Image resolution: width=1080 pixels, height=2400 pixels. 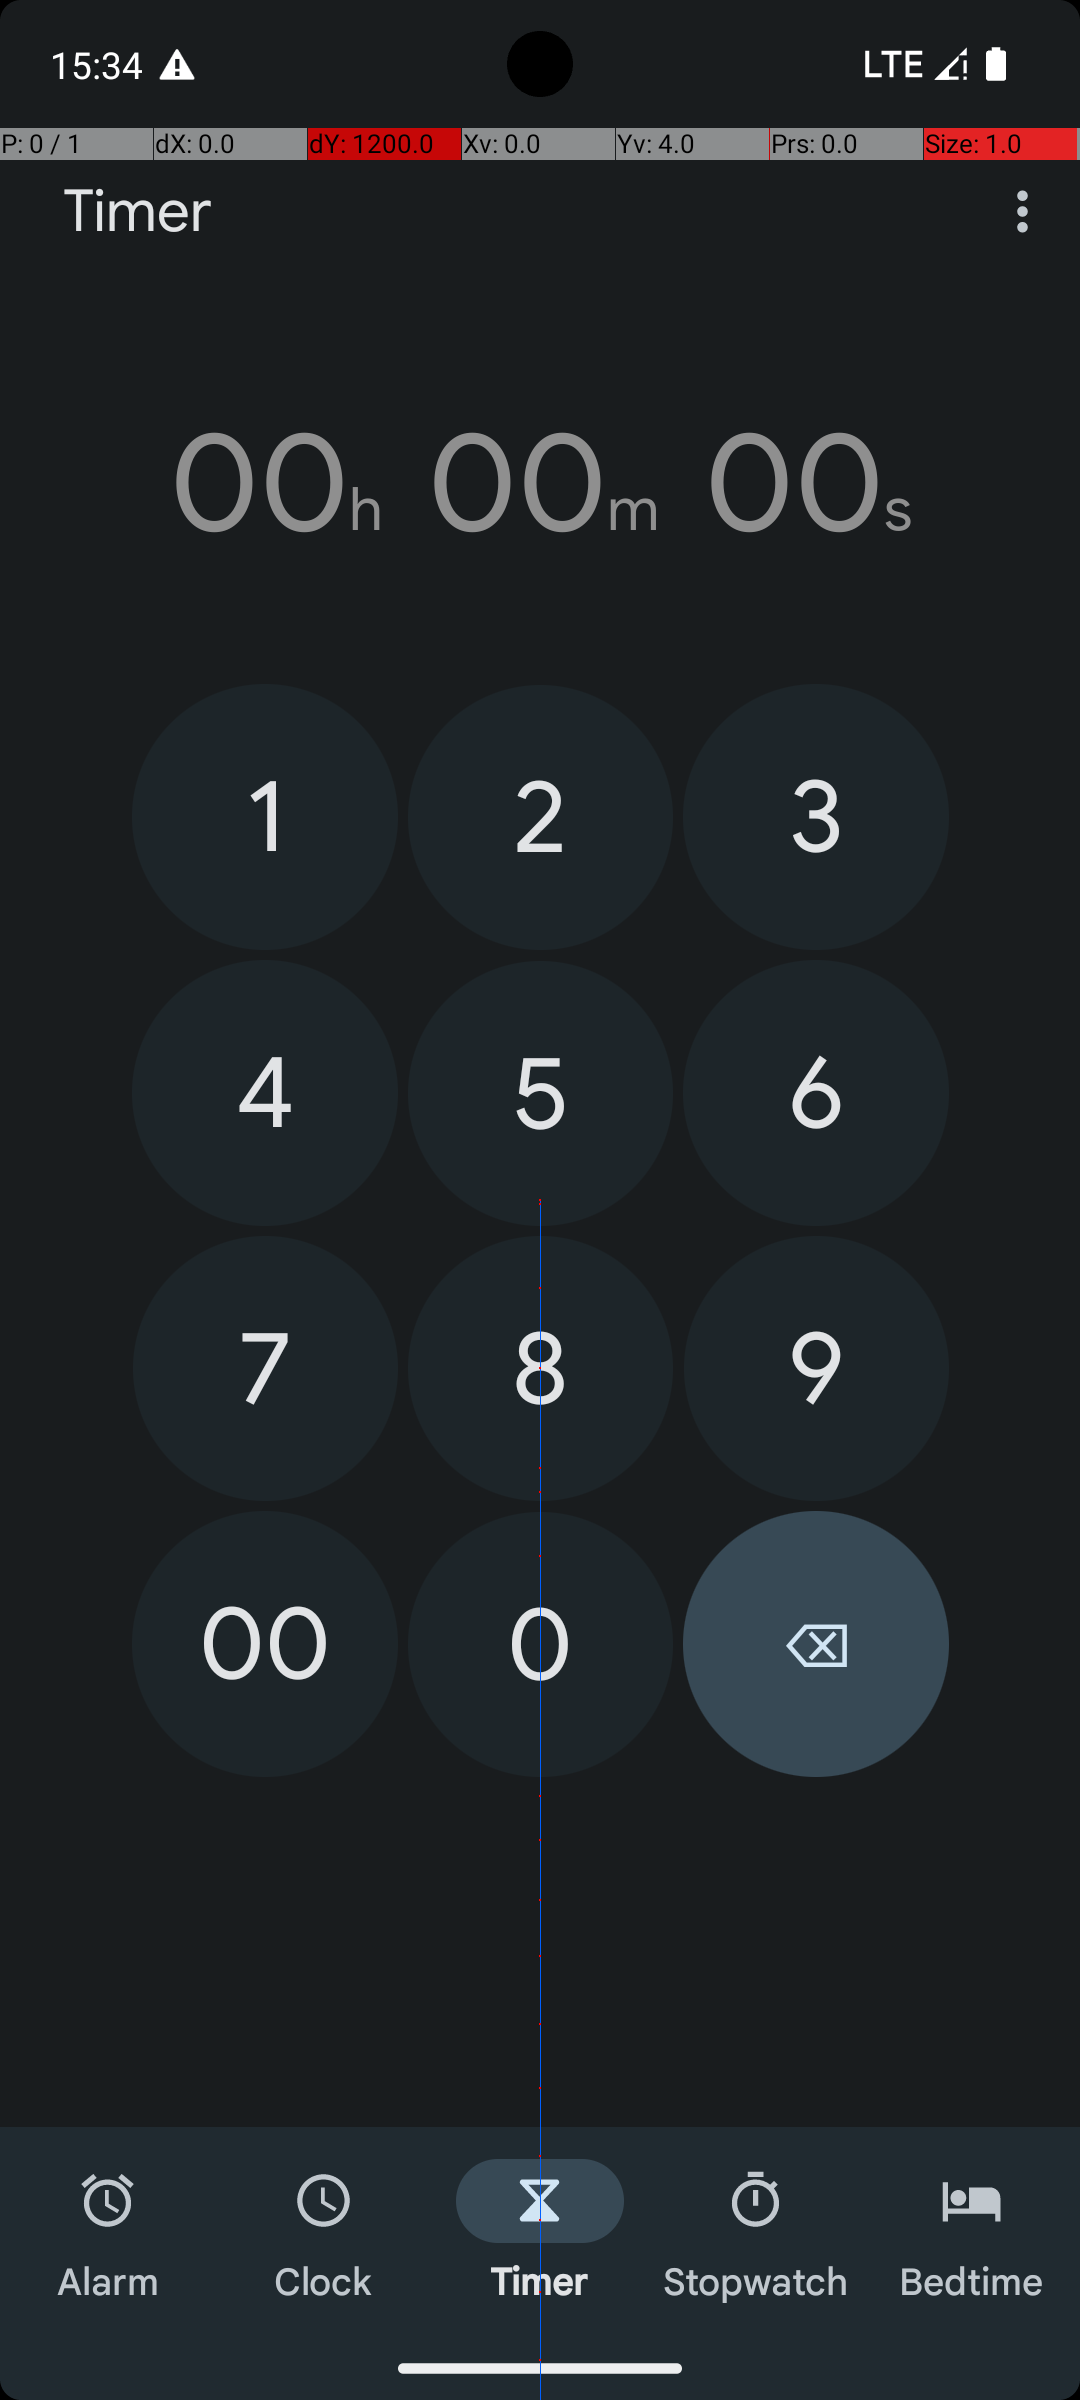 I want to click on 7, so click(x=266, y=1368).